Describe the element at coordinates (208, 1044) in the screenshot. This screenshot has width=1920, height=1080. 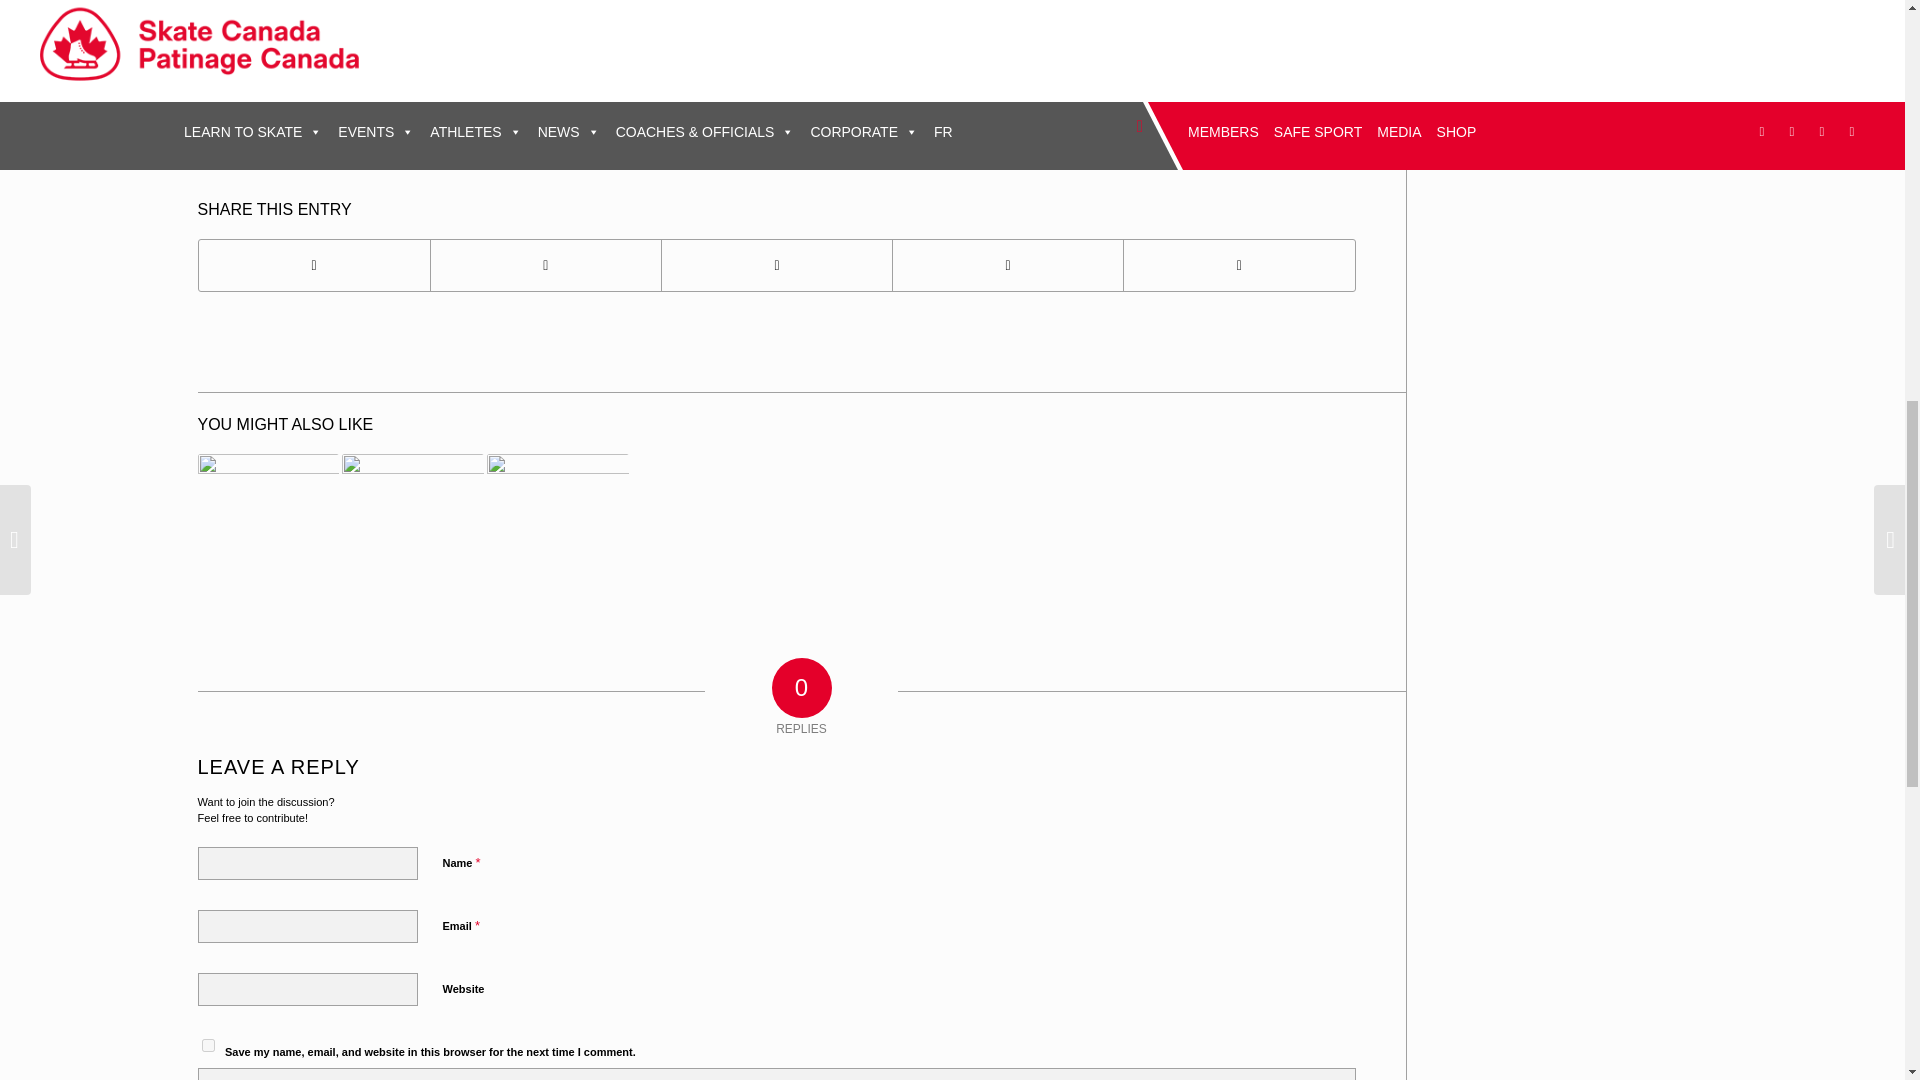
I see `yes` at that location.